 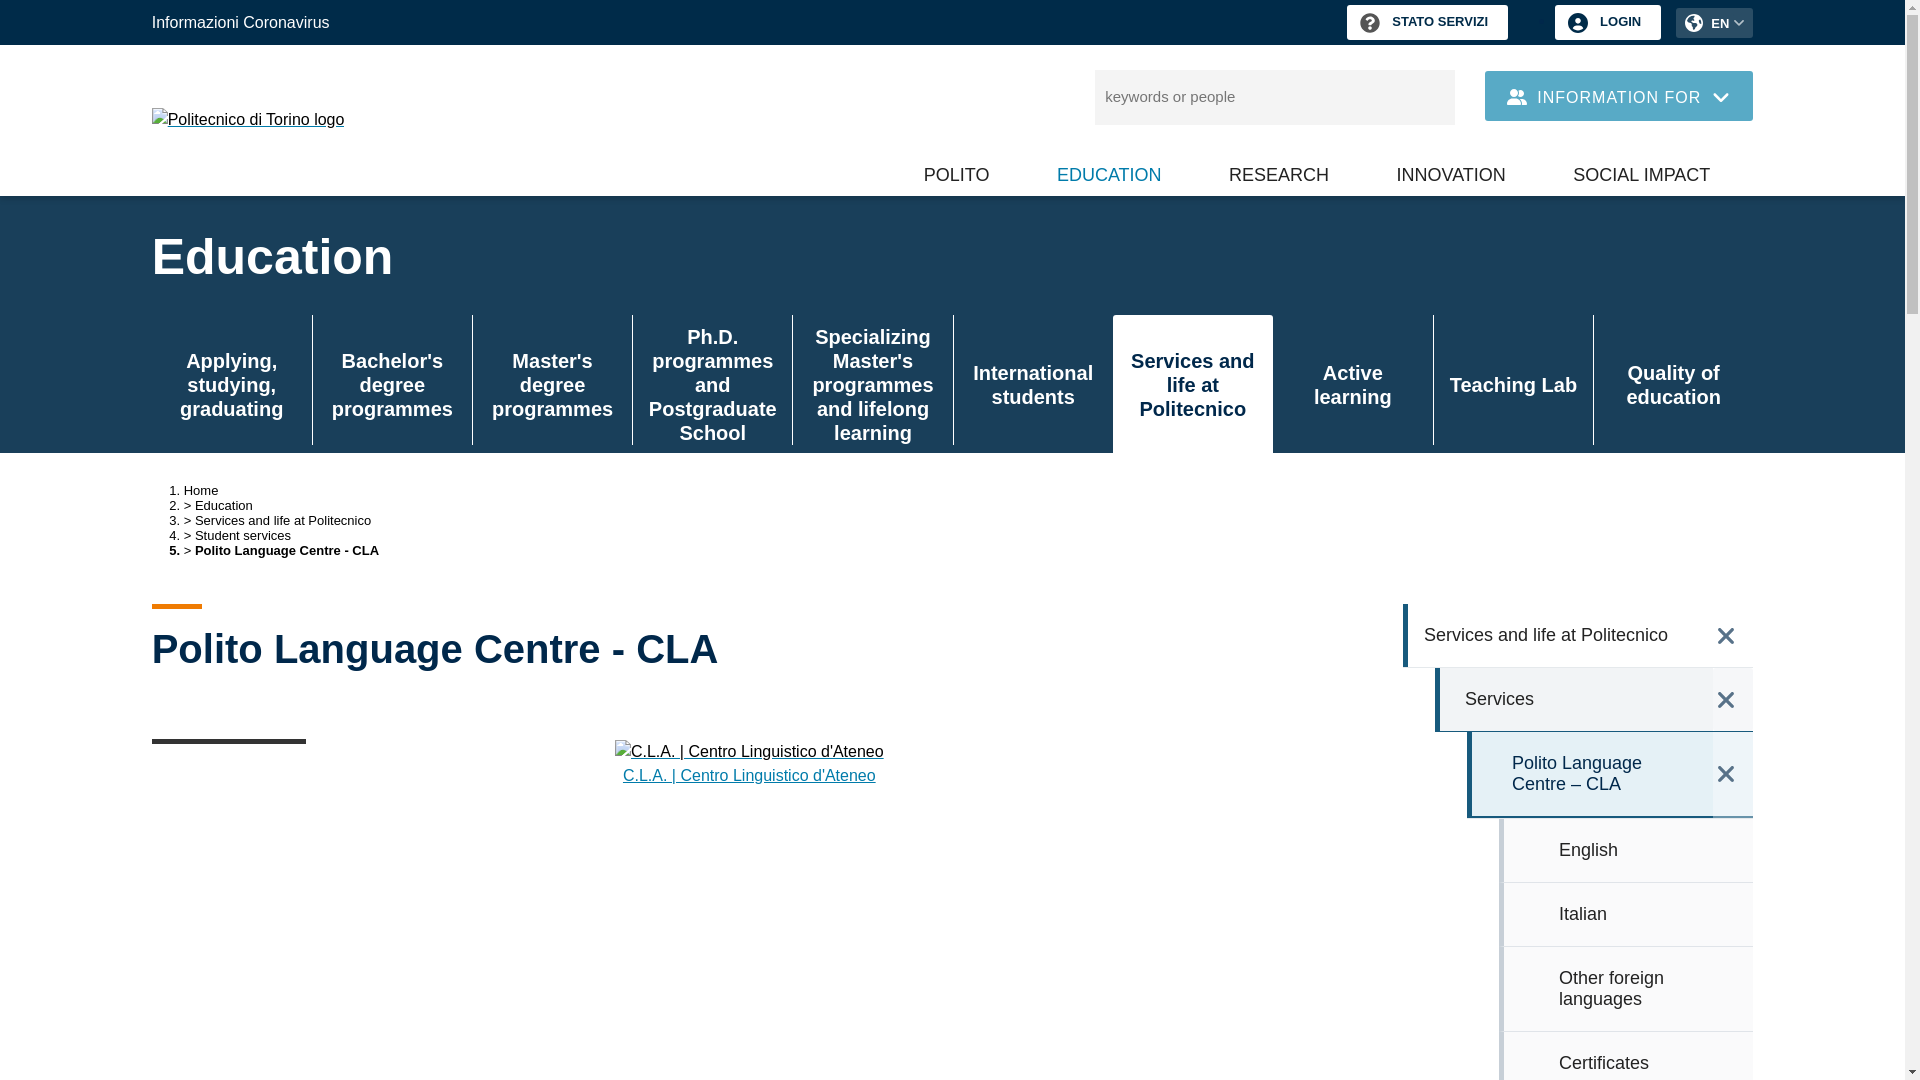 What do you see at coordinates (1427, 22) in the screenshot?
I see `STATO SERVIZI` at bounding box center [1427, 22].